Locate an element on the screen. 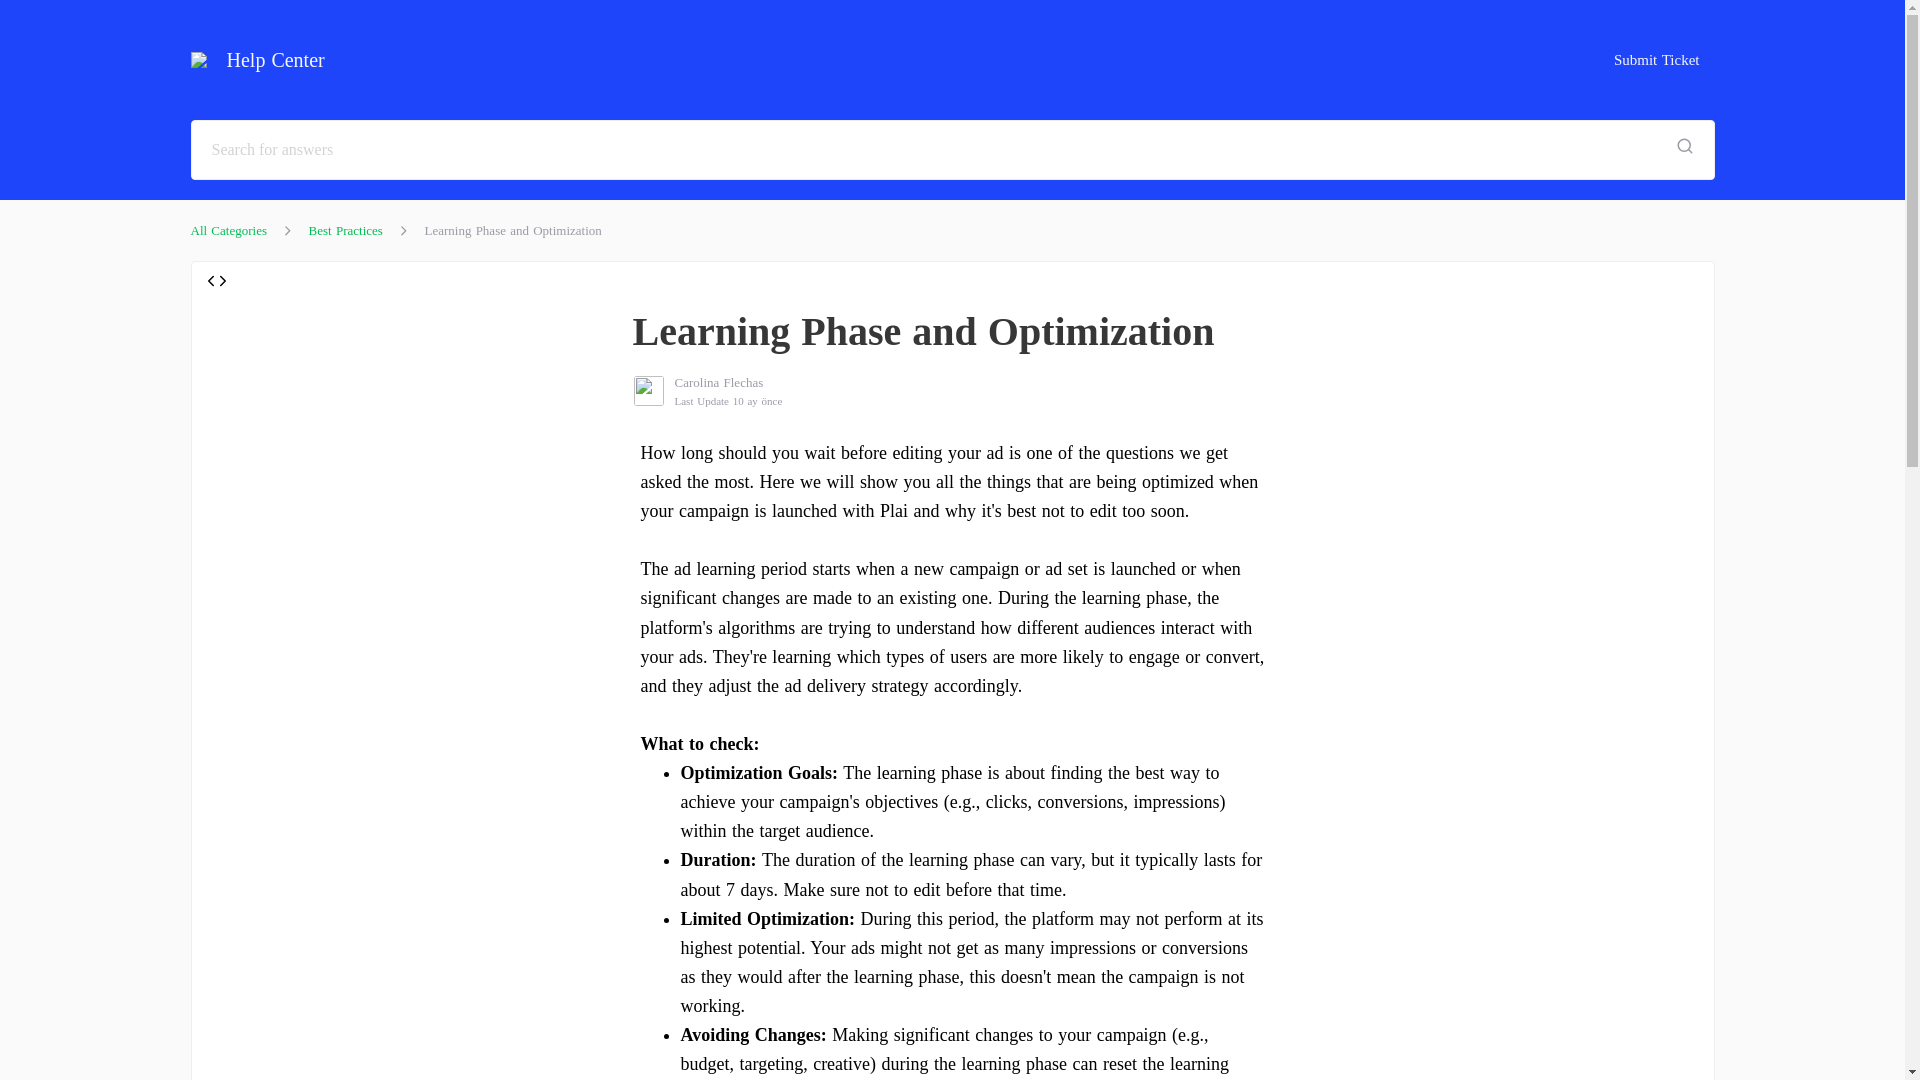 The image size is (1920, 1080). Submit Ticket is located at coordinates (1656, 59).